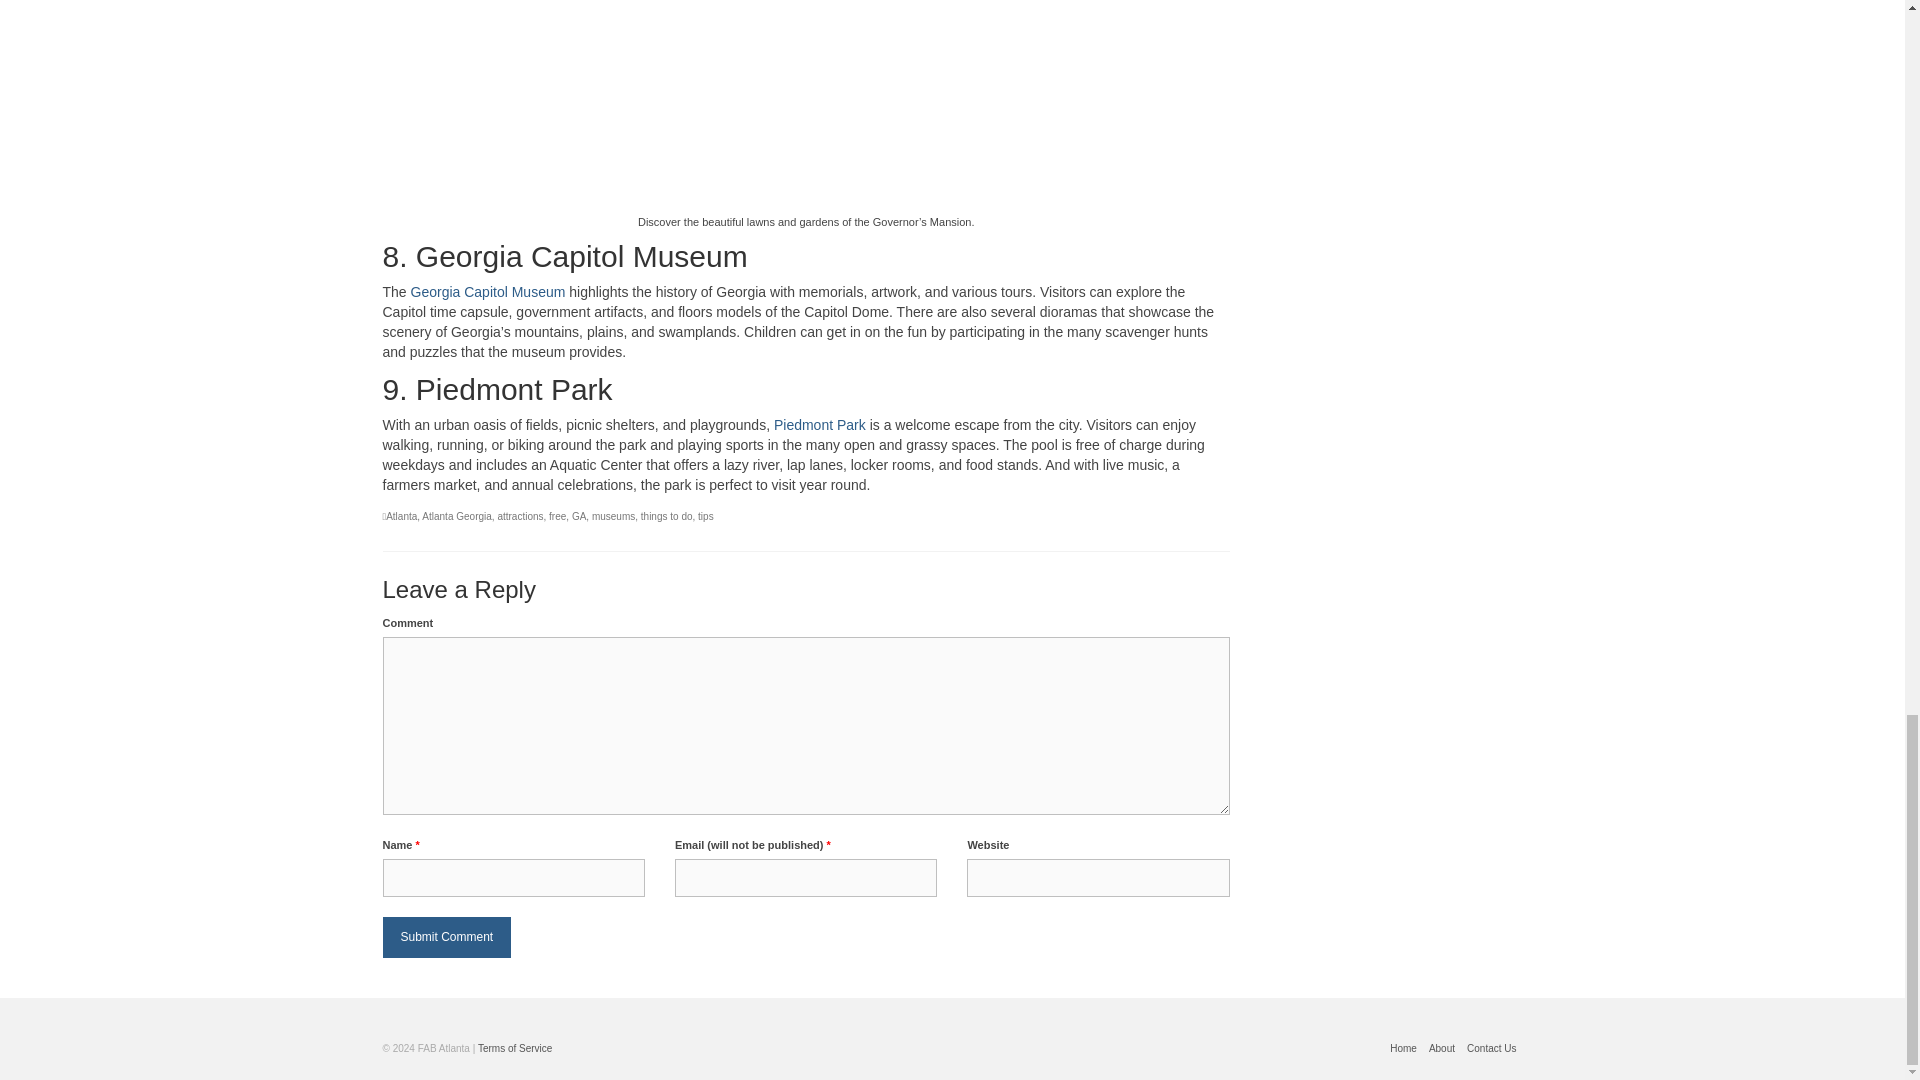 The height and width of the screenshot is (1080, 1920). Describe the element at coordinates (1403, 1048) in the screenshot. I see `Home` at that location.